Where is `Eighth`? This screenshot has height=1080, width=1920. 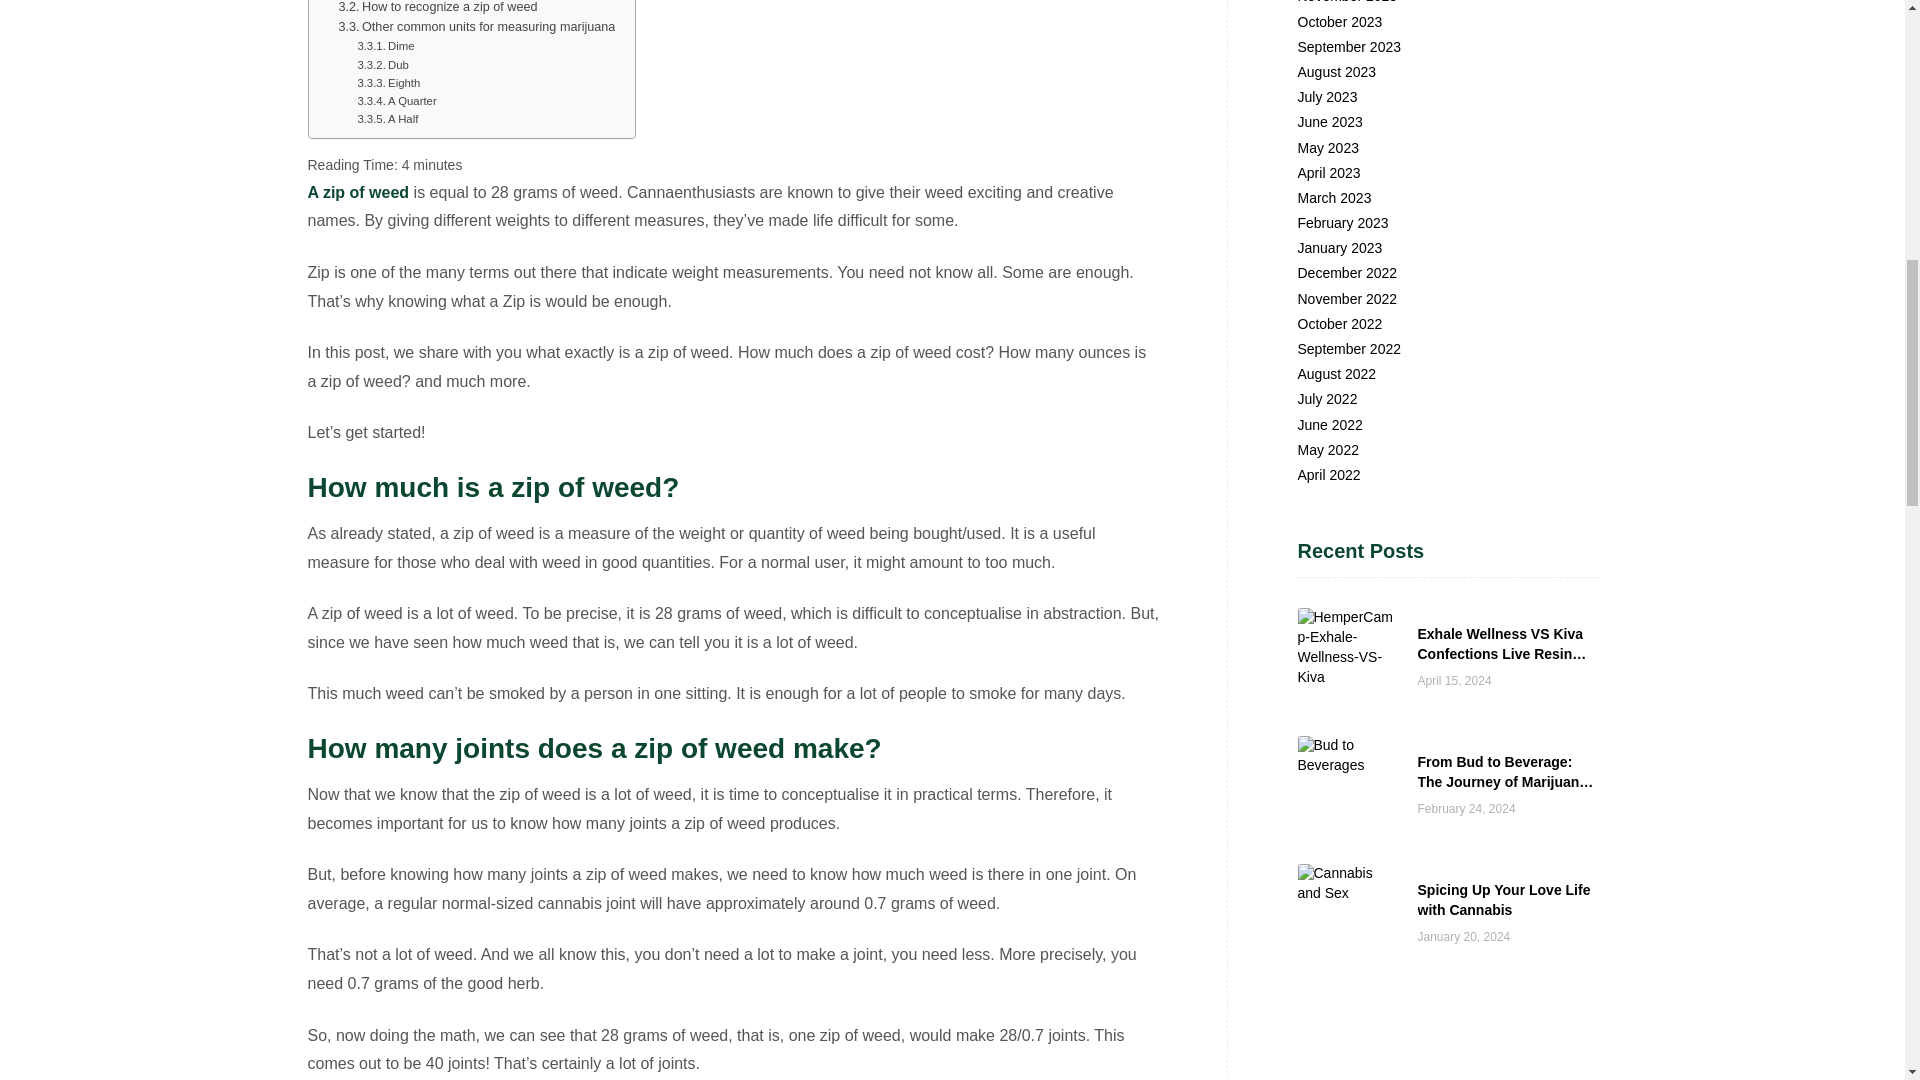
Eighth is located at coordinates (388, 82).